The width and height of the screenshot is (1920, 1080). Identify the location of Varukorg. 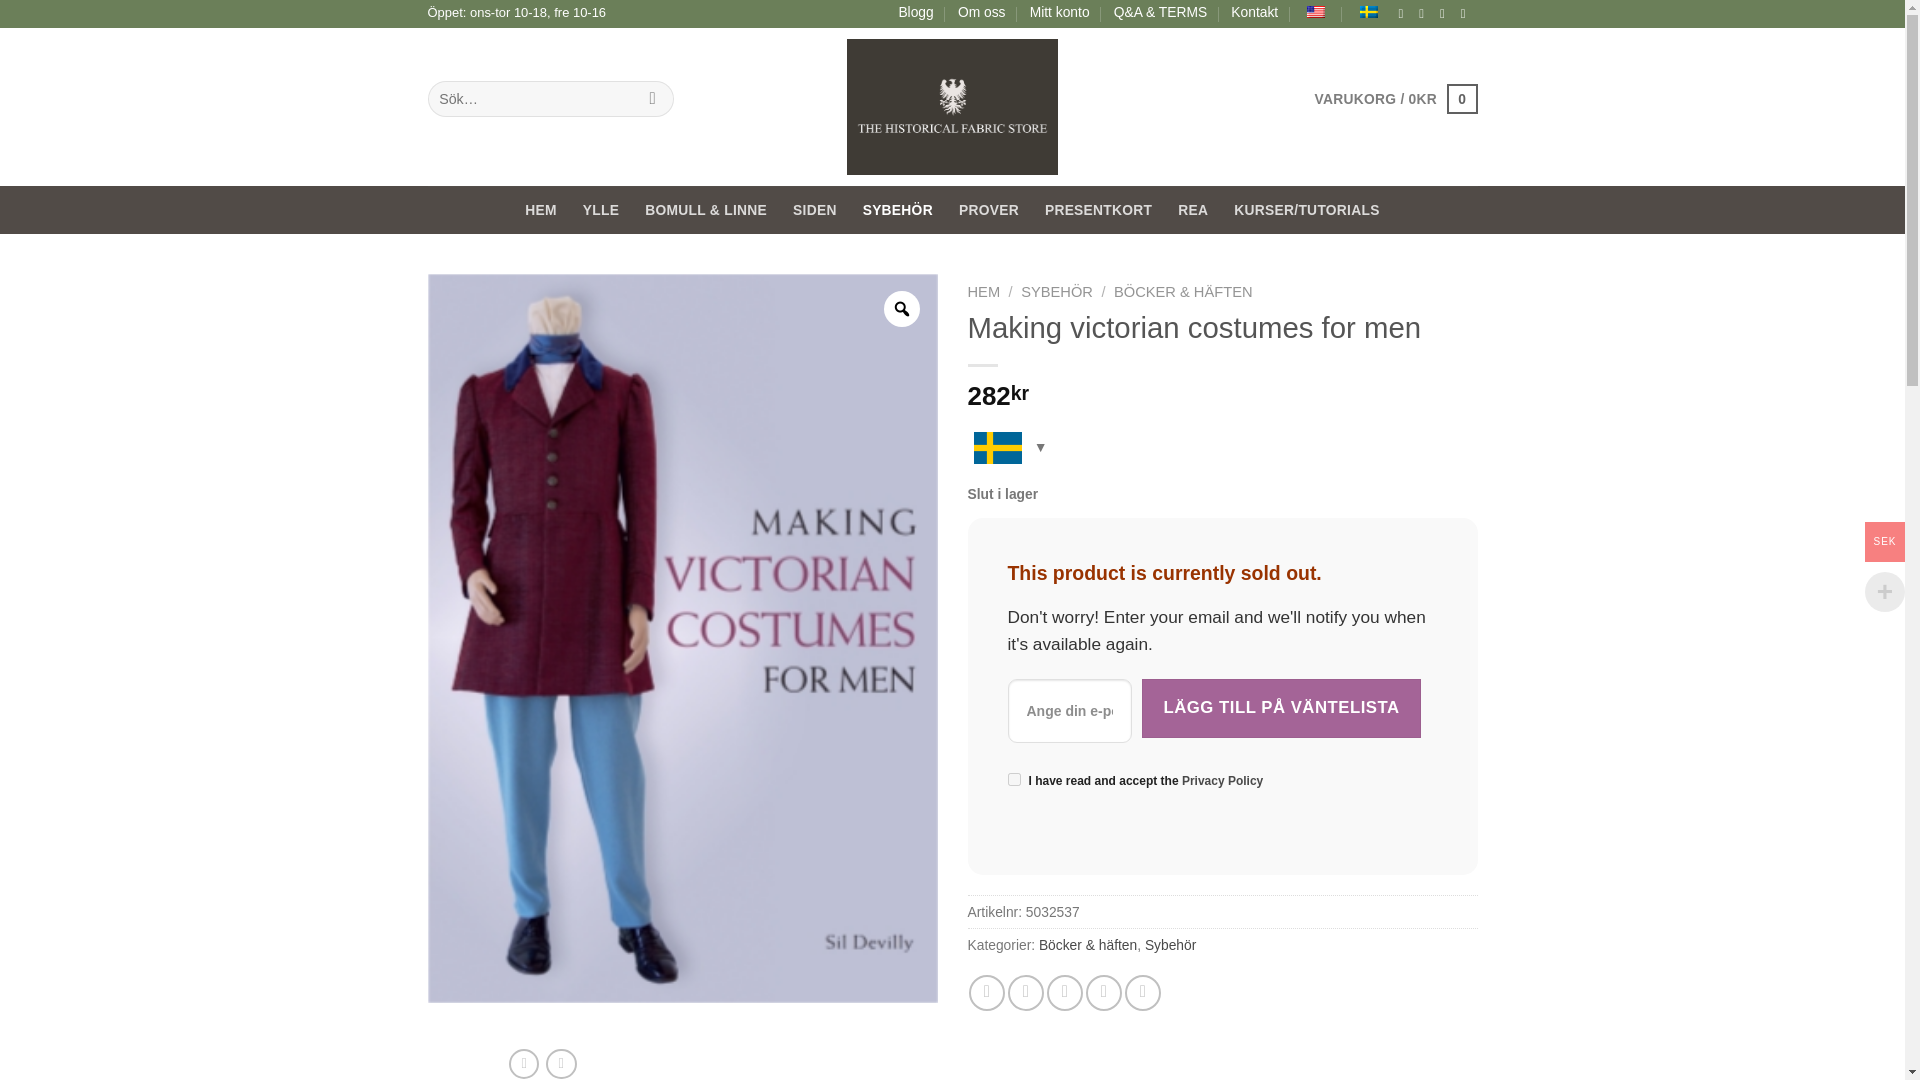
(1394, 99).